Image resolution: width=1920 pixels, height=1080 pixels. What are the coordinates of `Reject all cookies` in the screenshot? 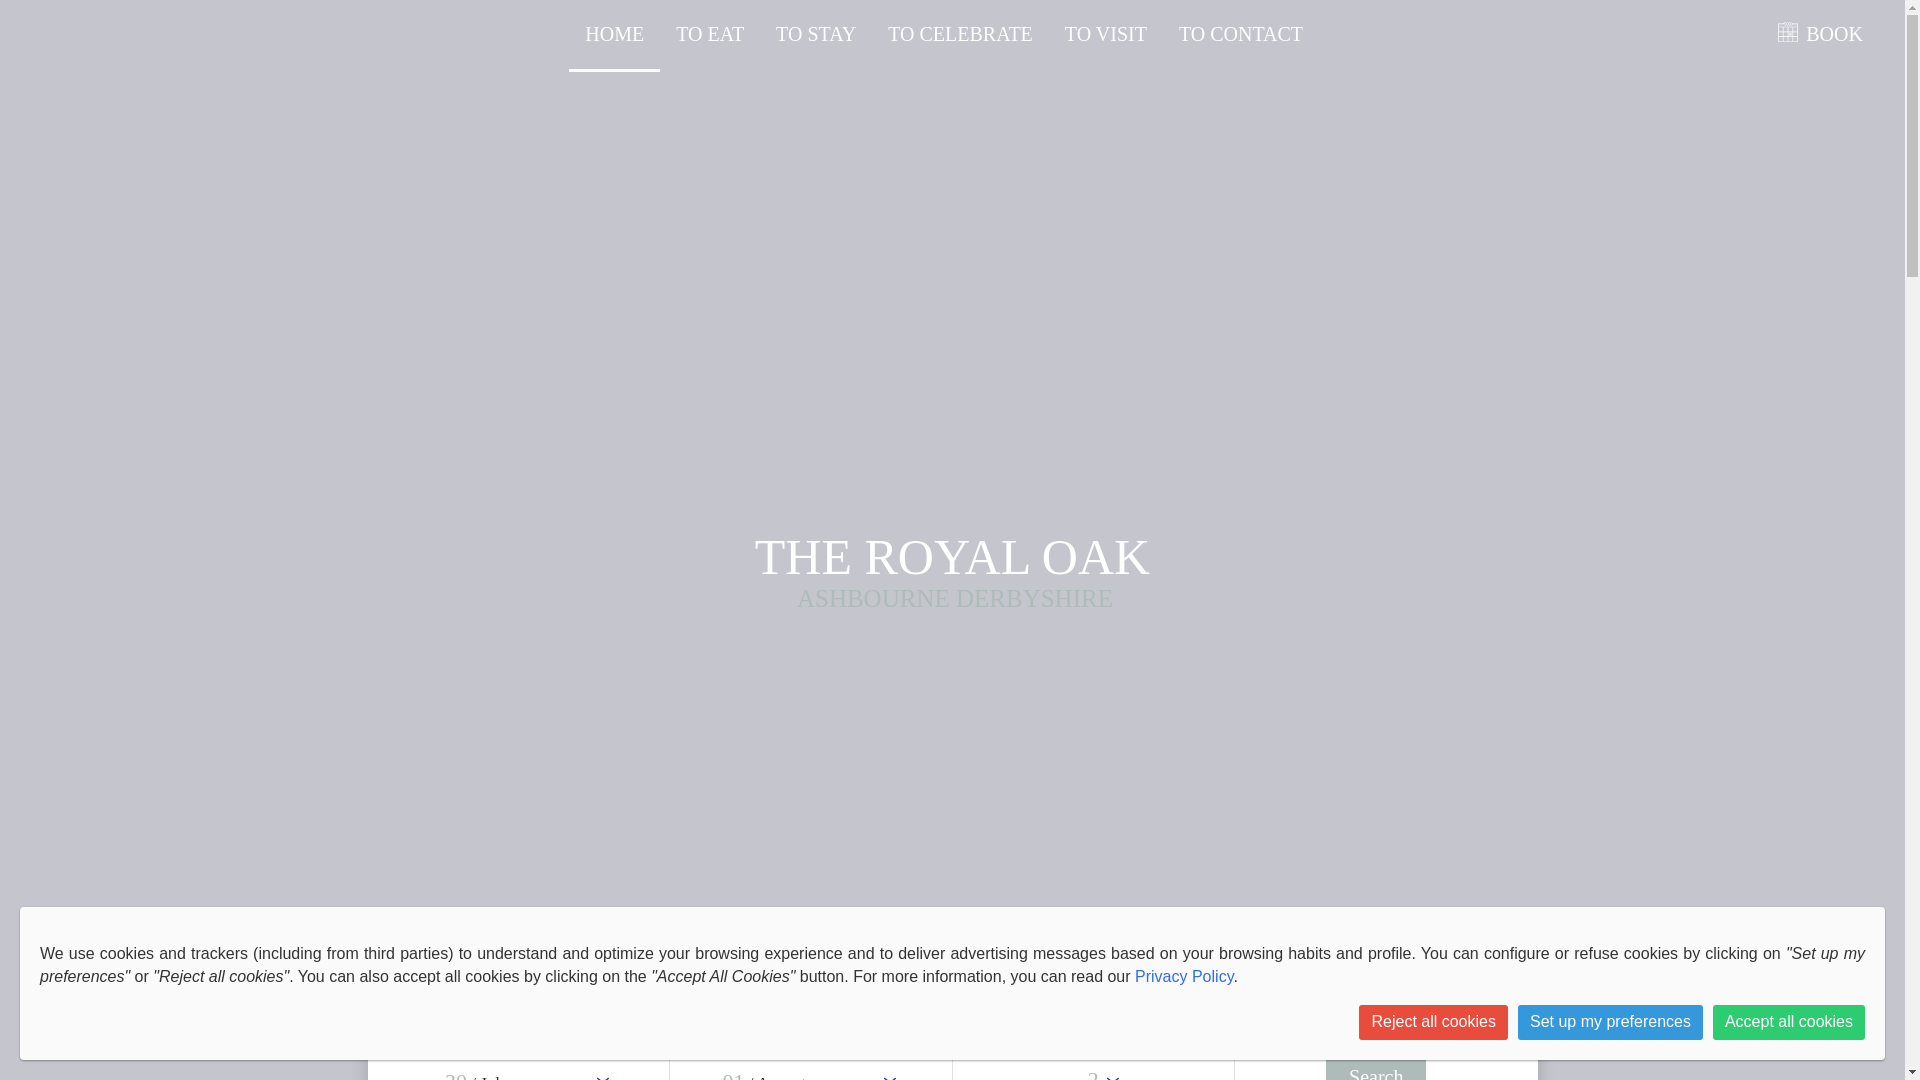 It's located at (1433, 1022).